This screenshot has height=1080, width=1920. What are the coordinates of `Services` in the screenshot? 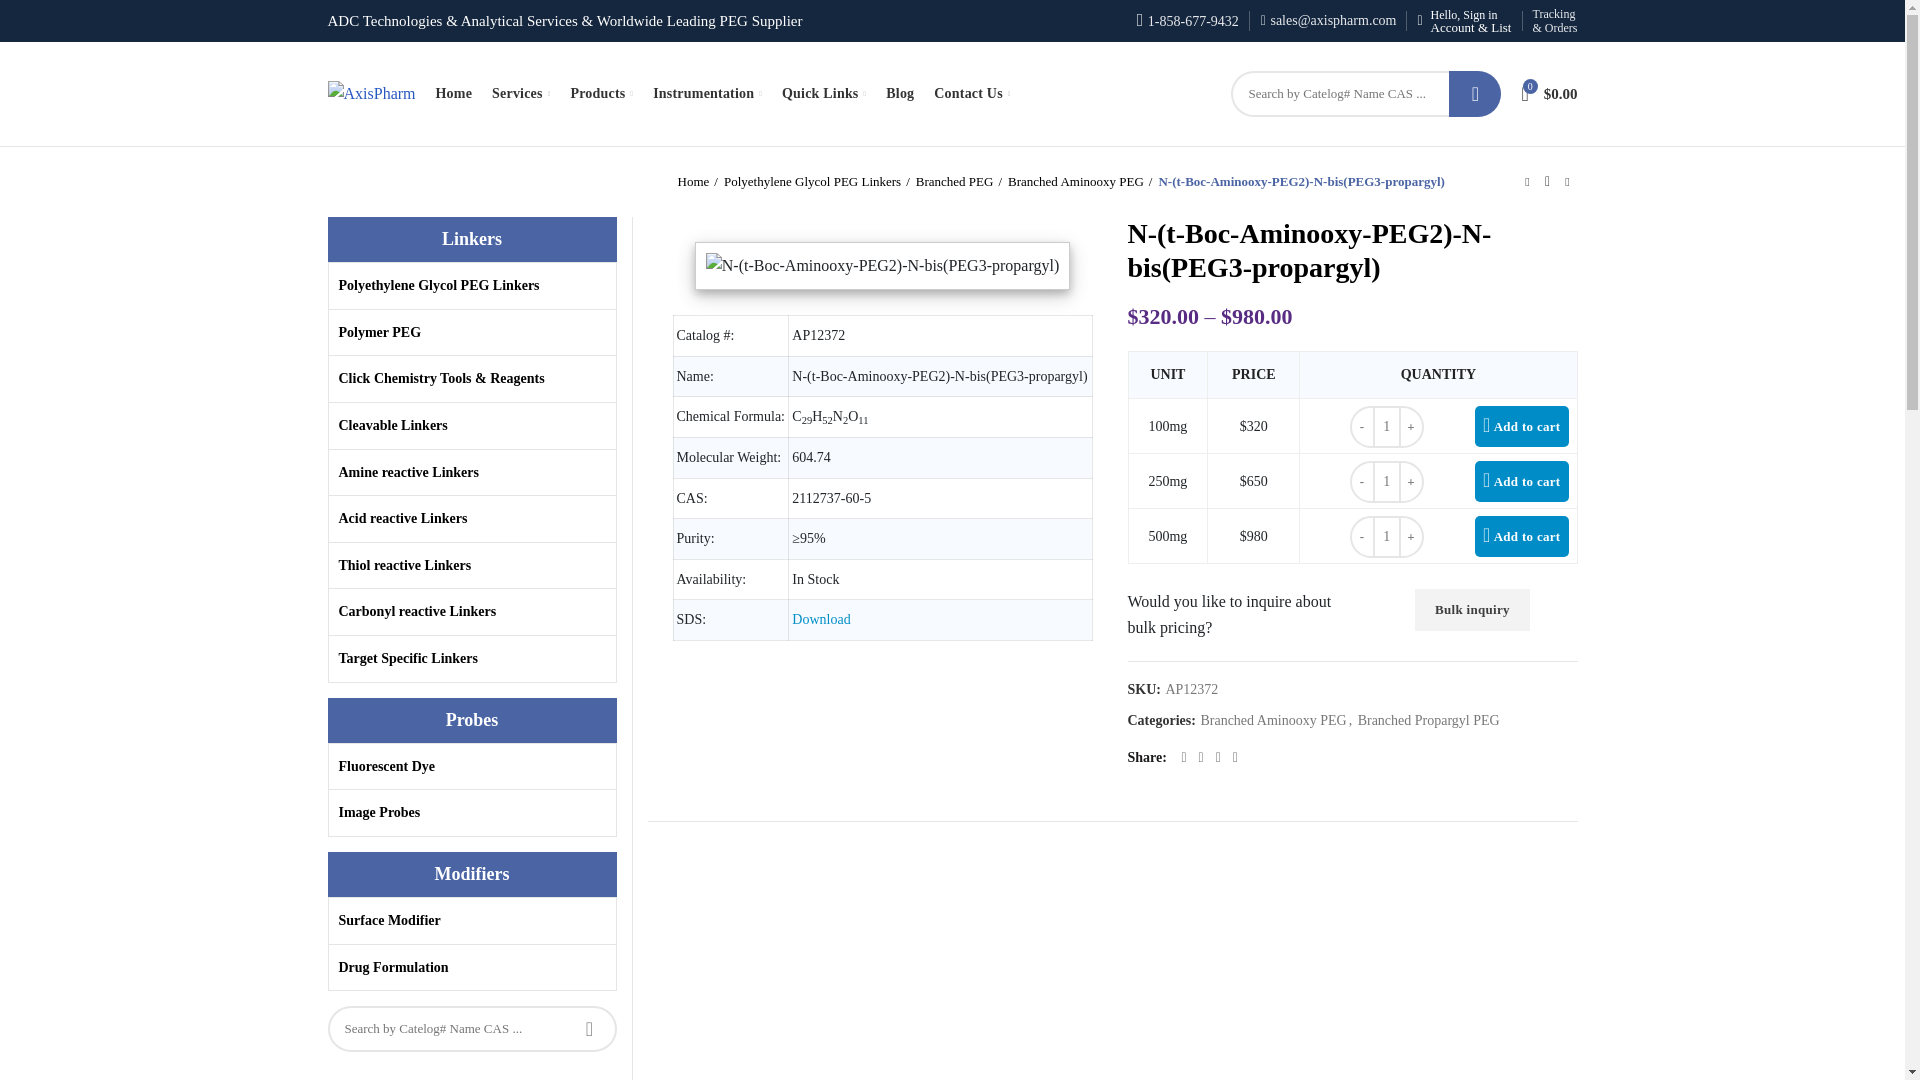 It's located at (520, 94).